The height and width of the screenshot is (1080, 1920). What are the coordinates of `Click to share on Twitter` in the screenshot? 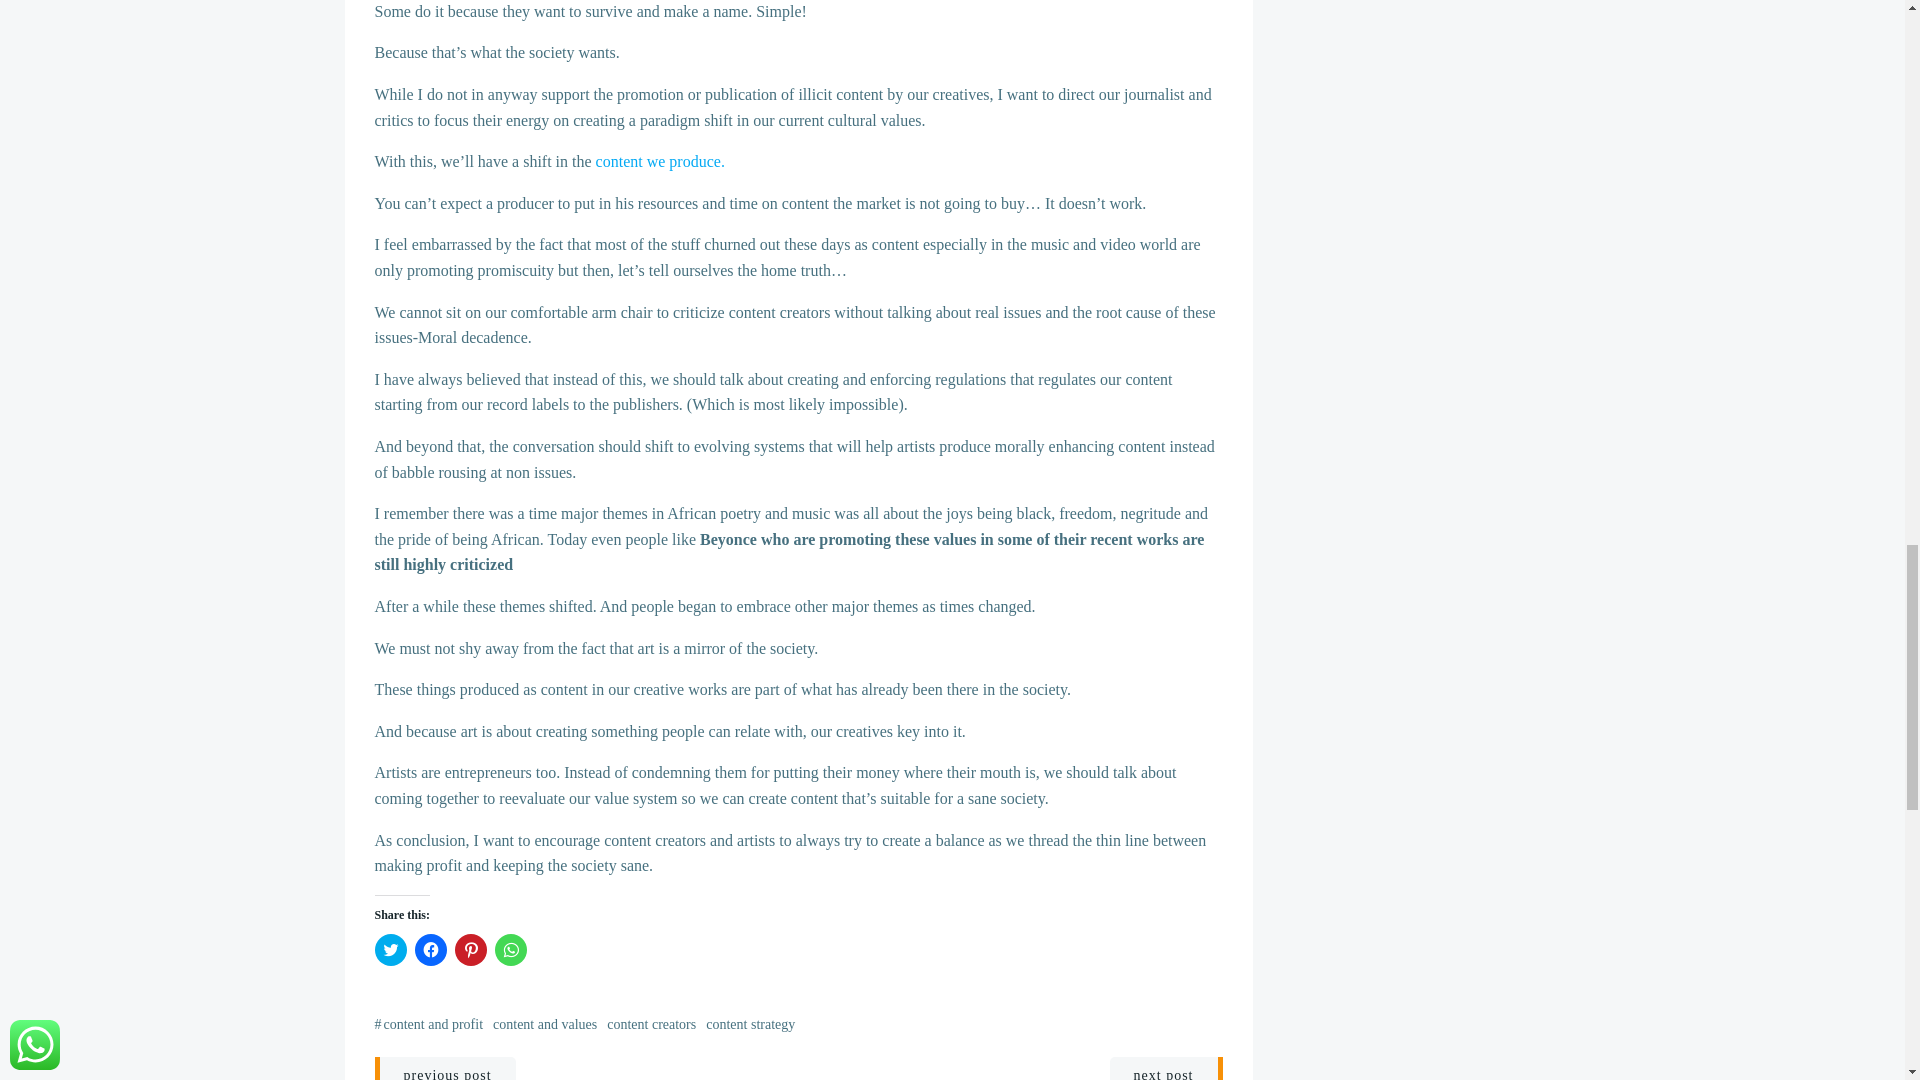 It's located at (390, 950).